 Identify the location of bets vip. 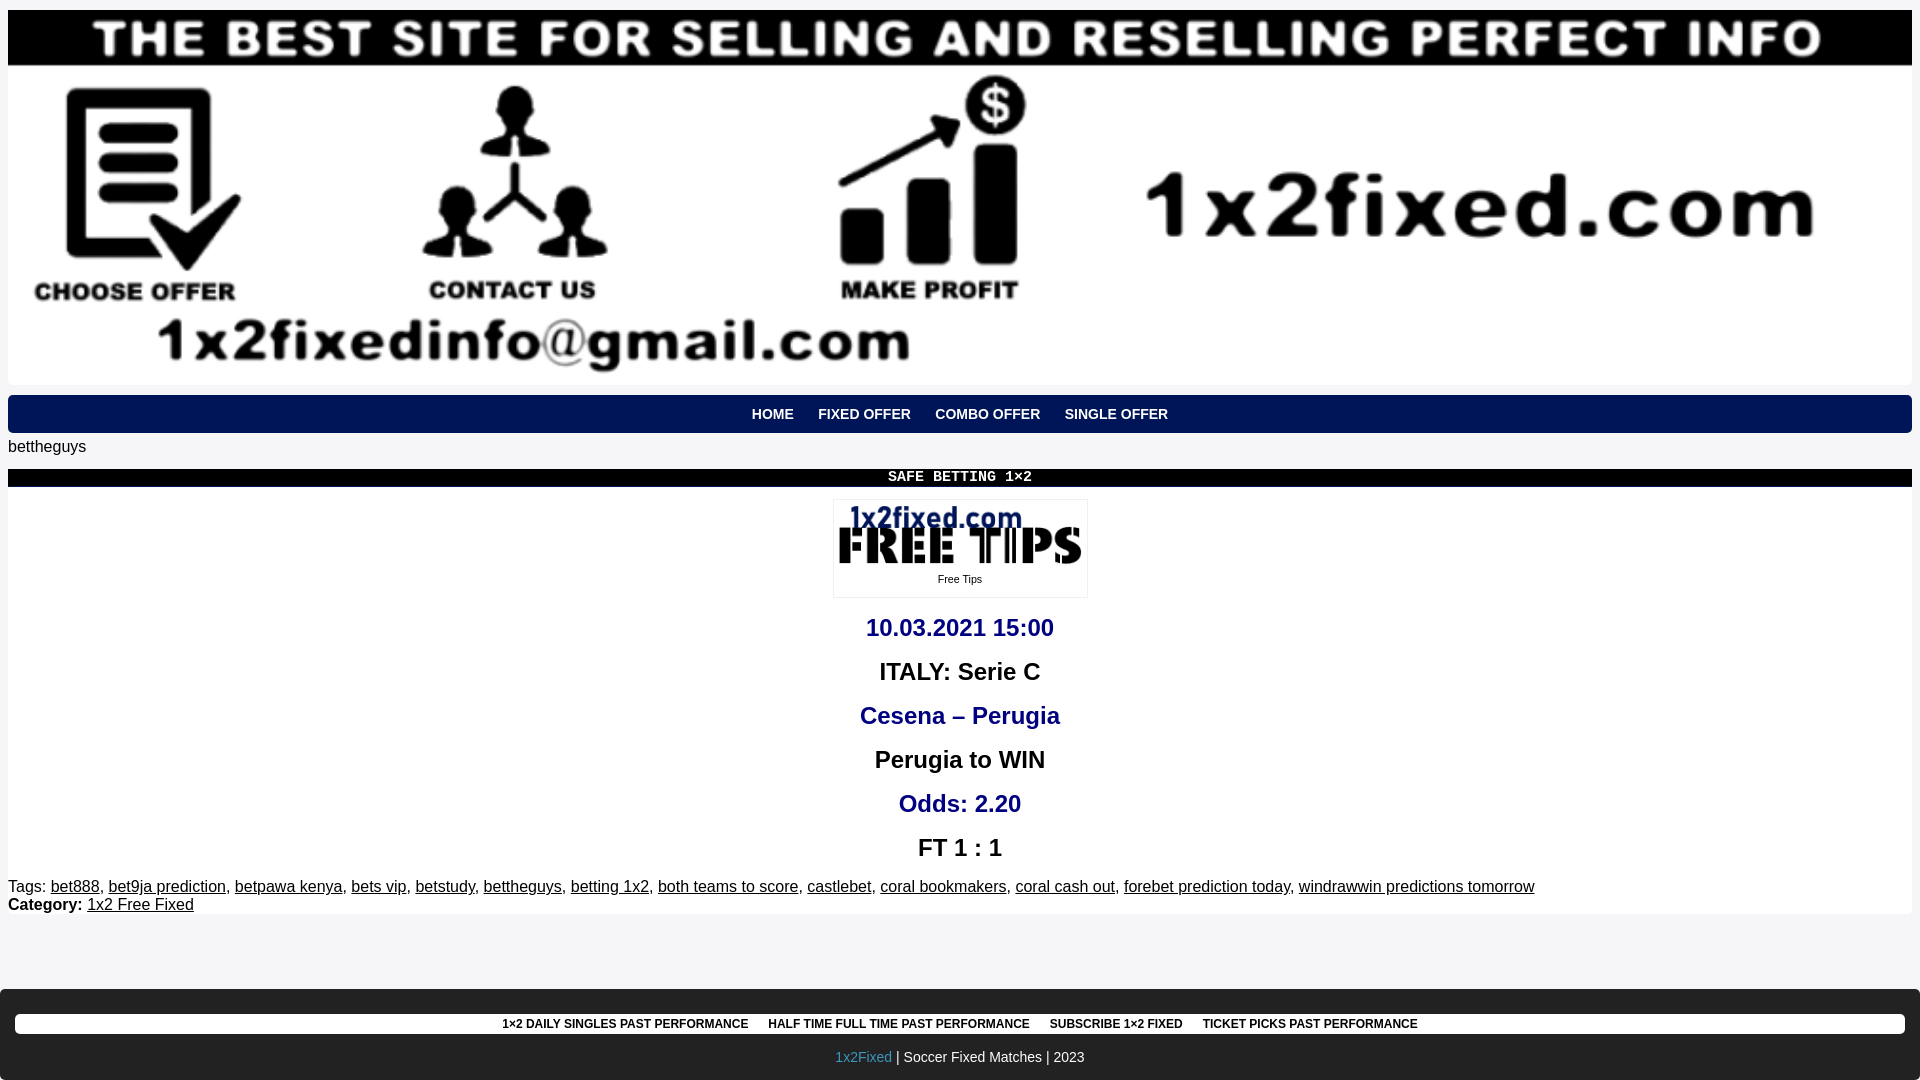
(378, 886).